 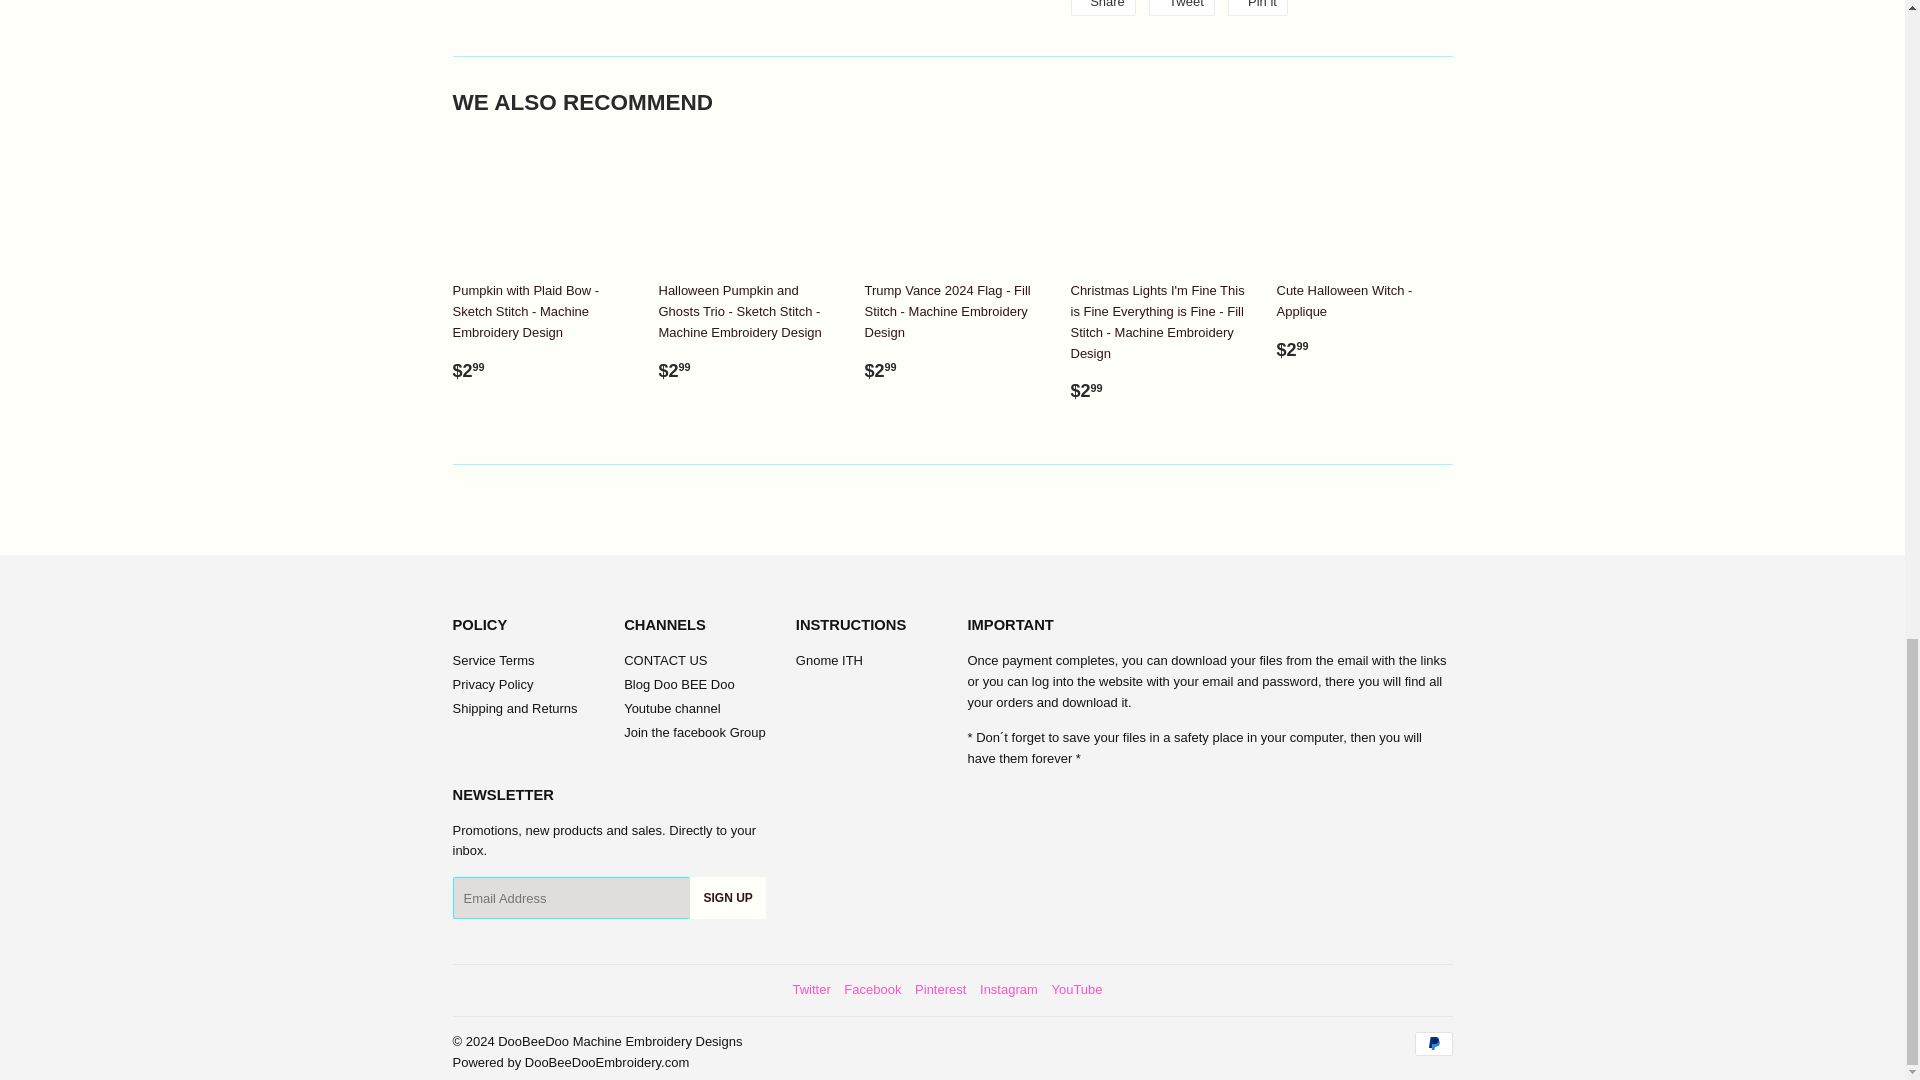 What do you see at coordinates (1258, 8) in the screenshot?
I see `Pin on Pinterest` at bounding box center [1258, 8].